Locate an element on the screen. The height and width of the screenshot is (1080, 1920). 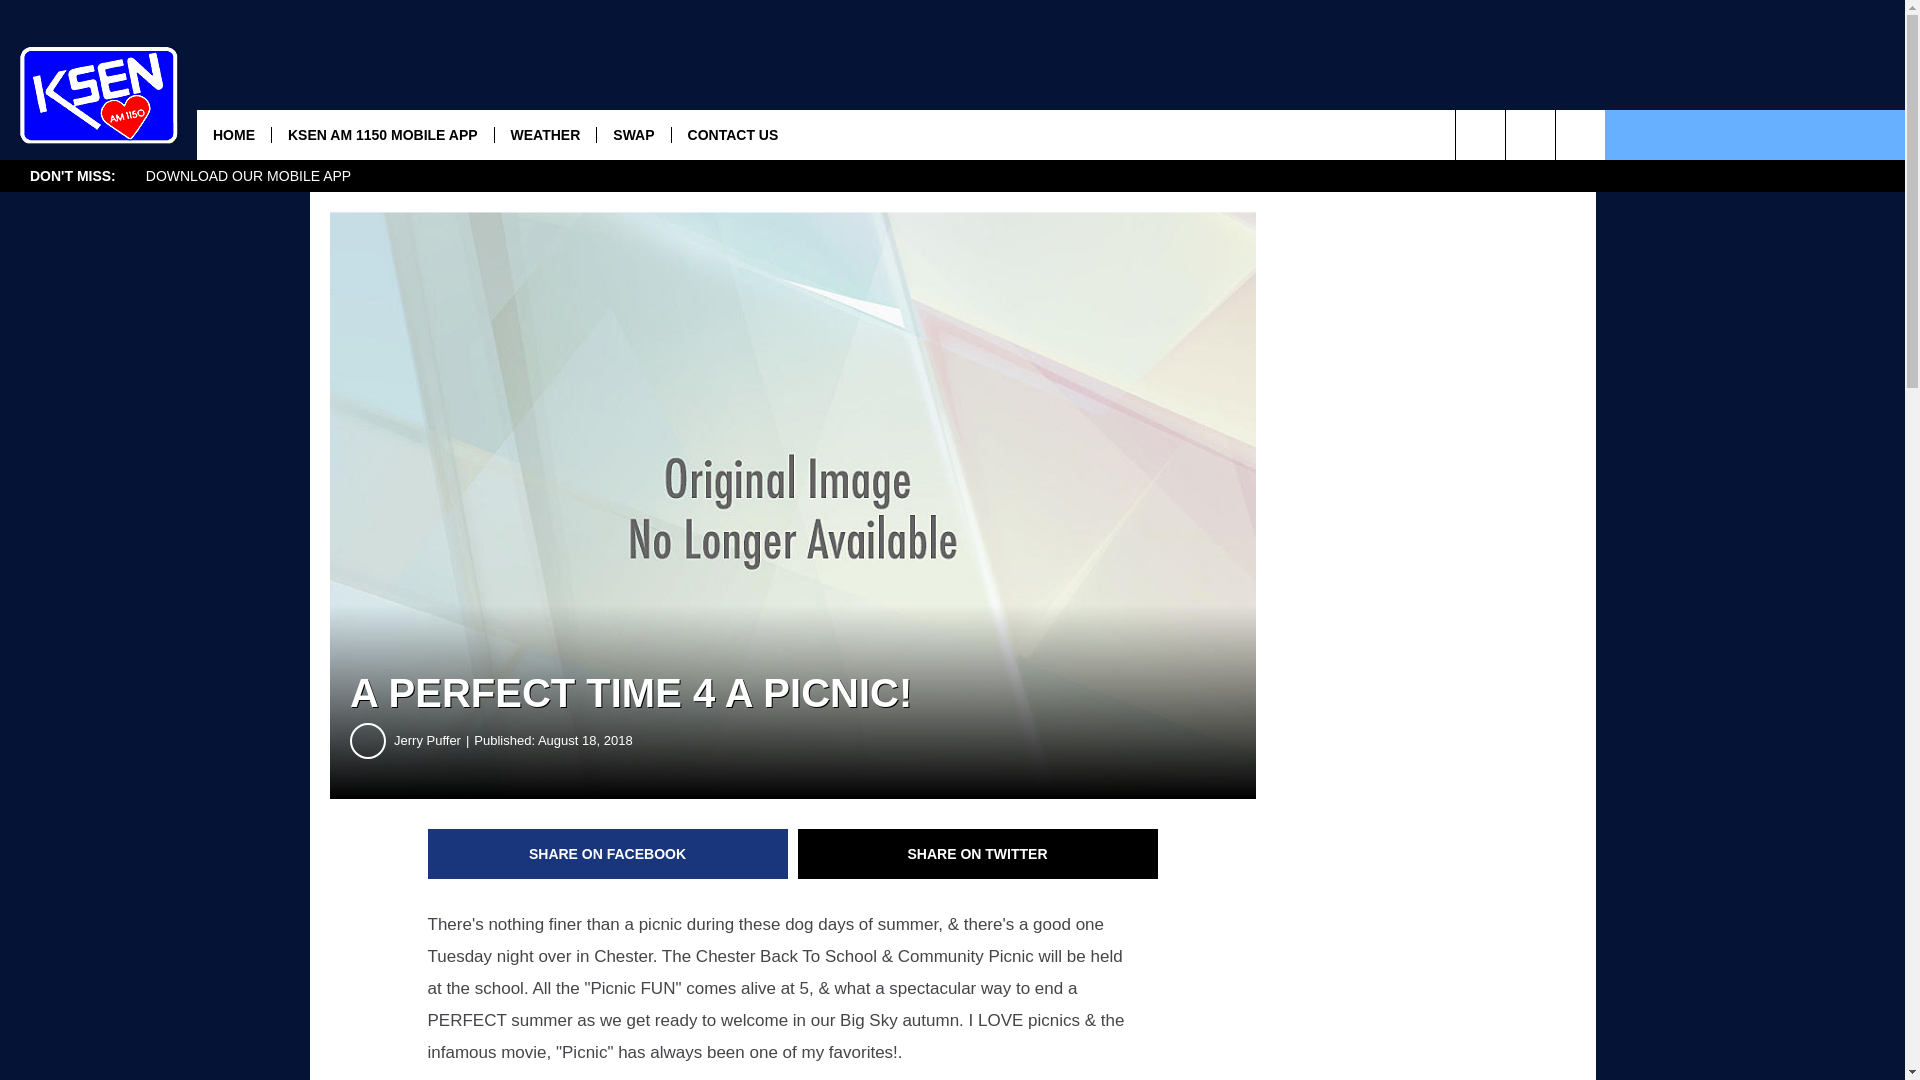
Visit us on Facebook is located at coordinates (1530, 134).